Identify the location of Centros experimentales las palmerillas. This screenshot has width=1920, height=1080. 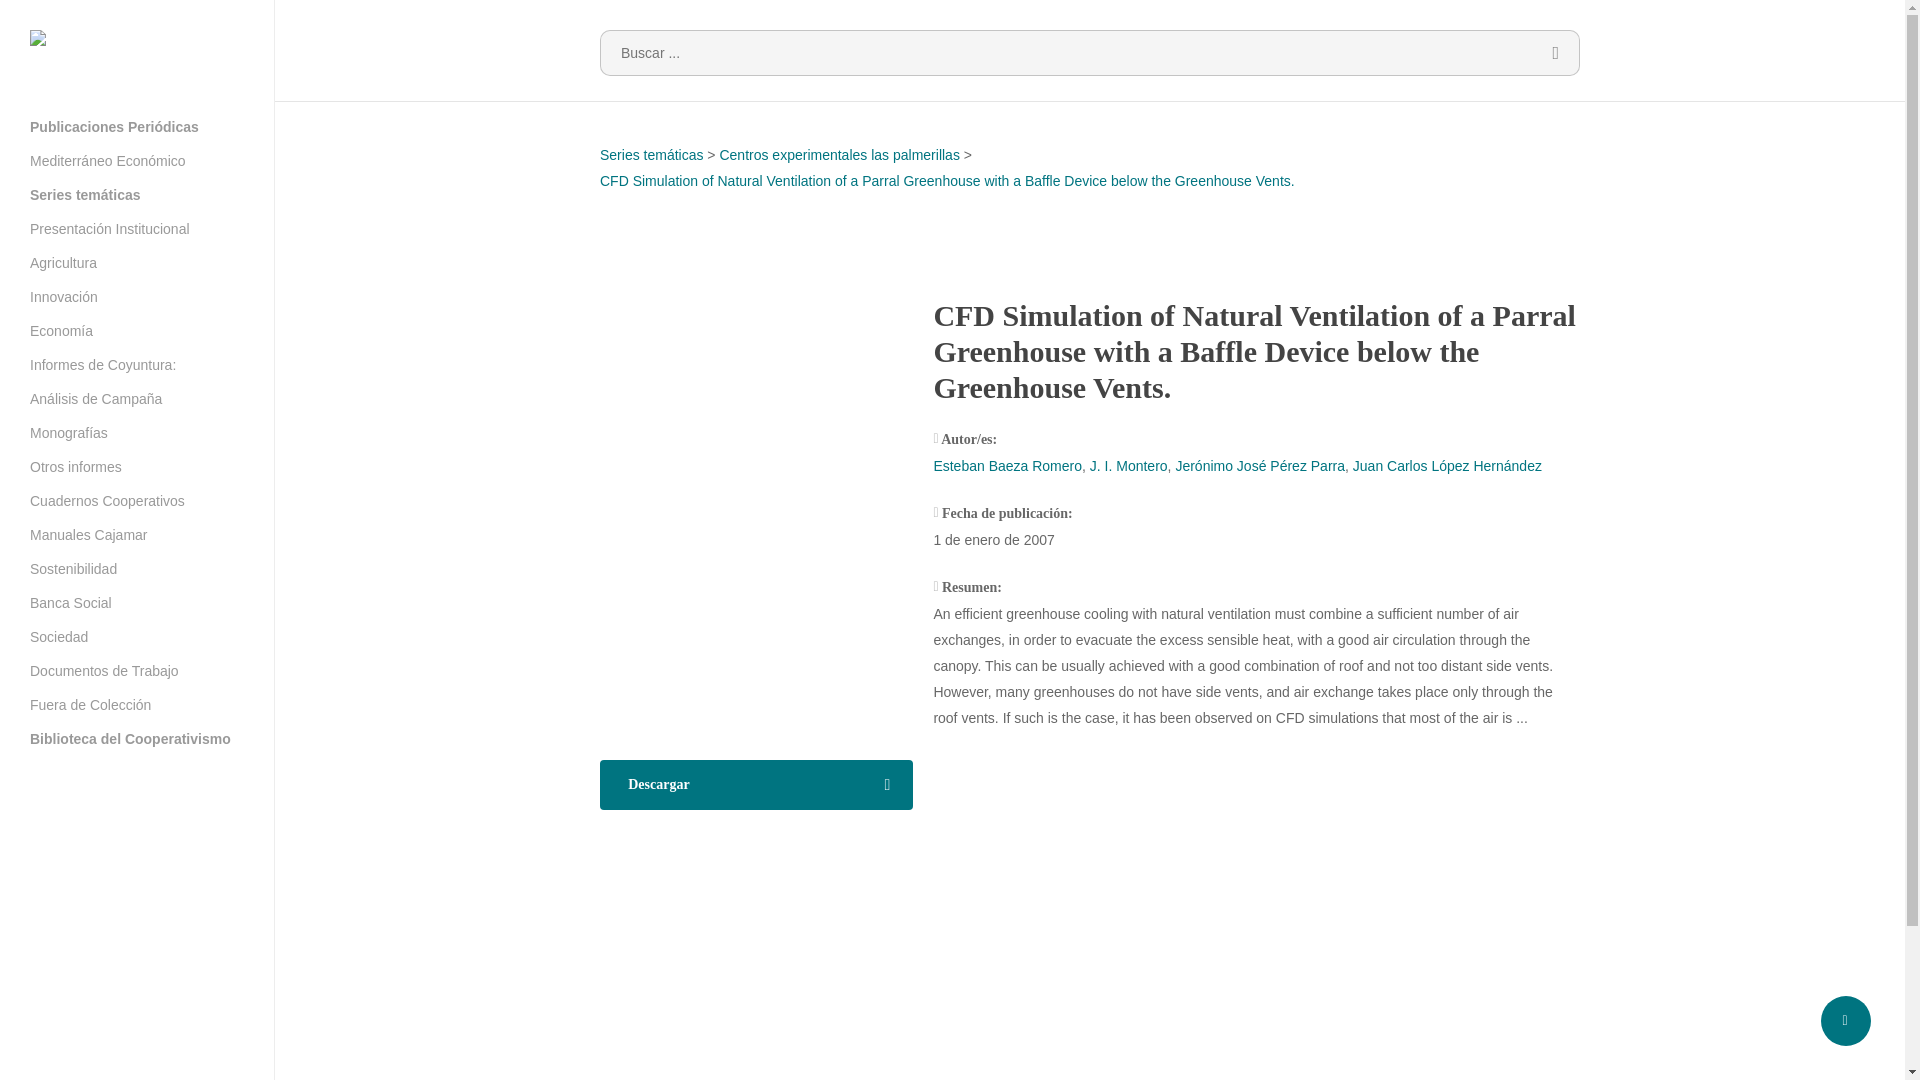
(838, 154).